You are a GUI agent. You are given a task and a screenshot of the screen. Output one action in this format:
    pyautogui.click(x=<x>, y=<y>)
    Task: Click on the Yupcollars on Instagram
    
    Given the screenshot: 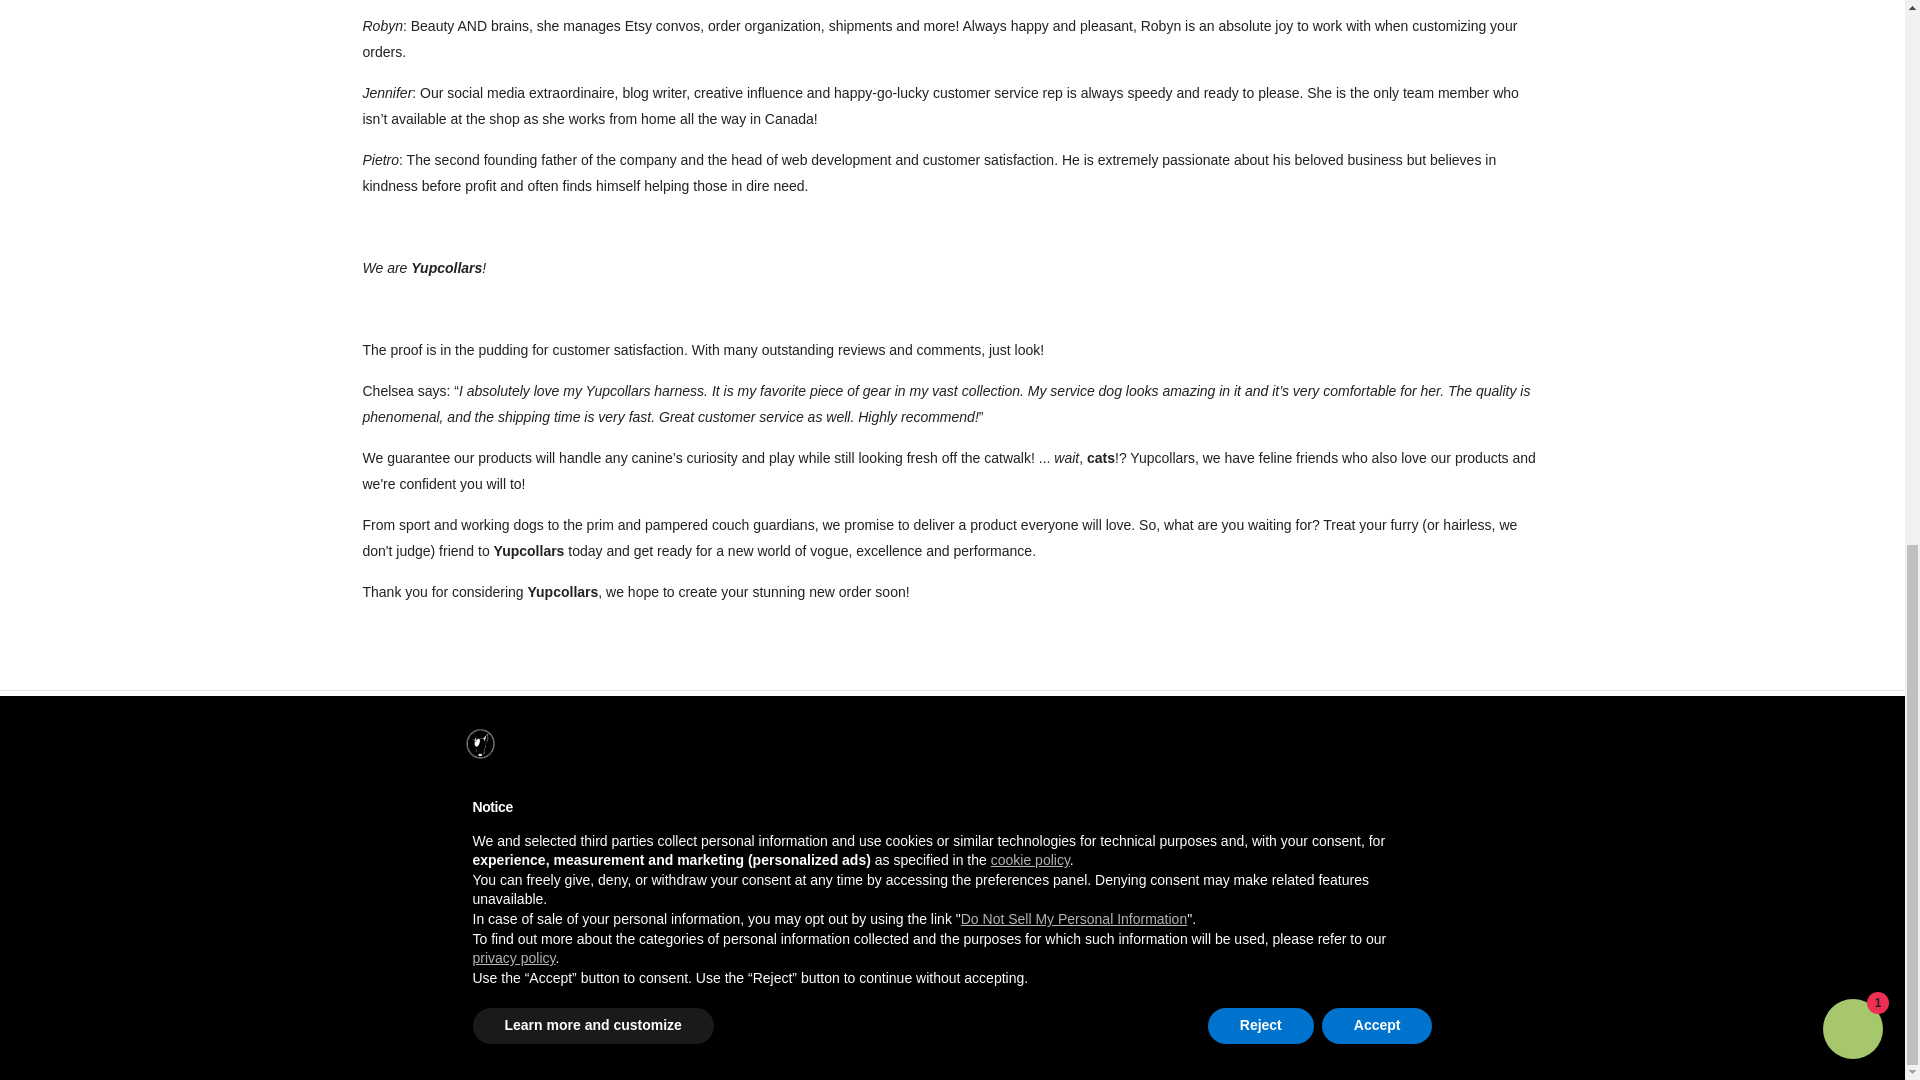 What is the action you would take?
    pyautogui.click(x=1515, y=1038)
    